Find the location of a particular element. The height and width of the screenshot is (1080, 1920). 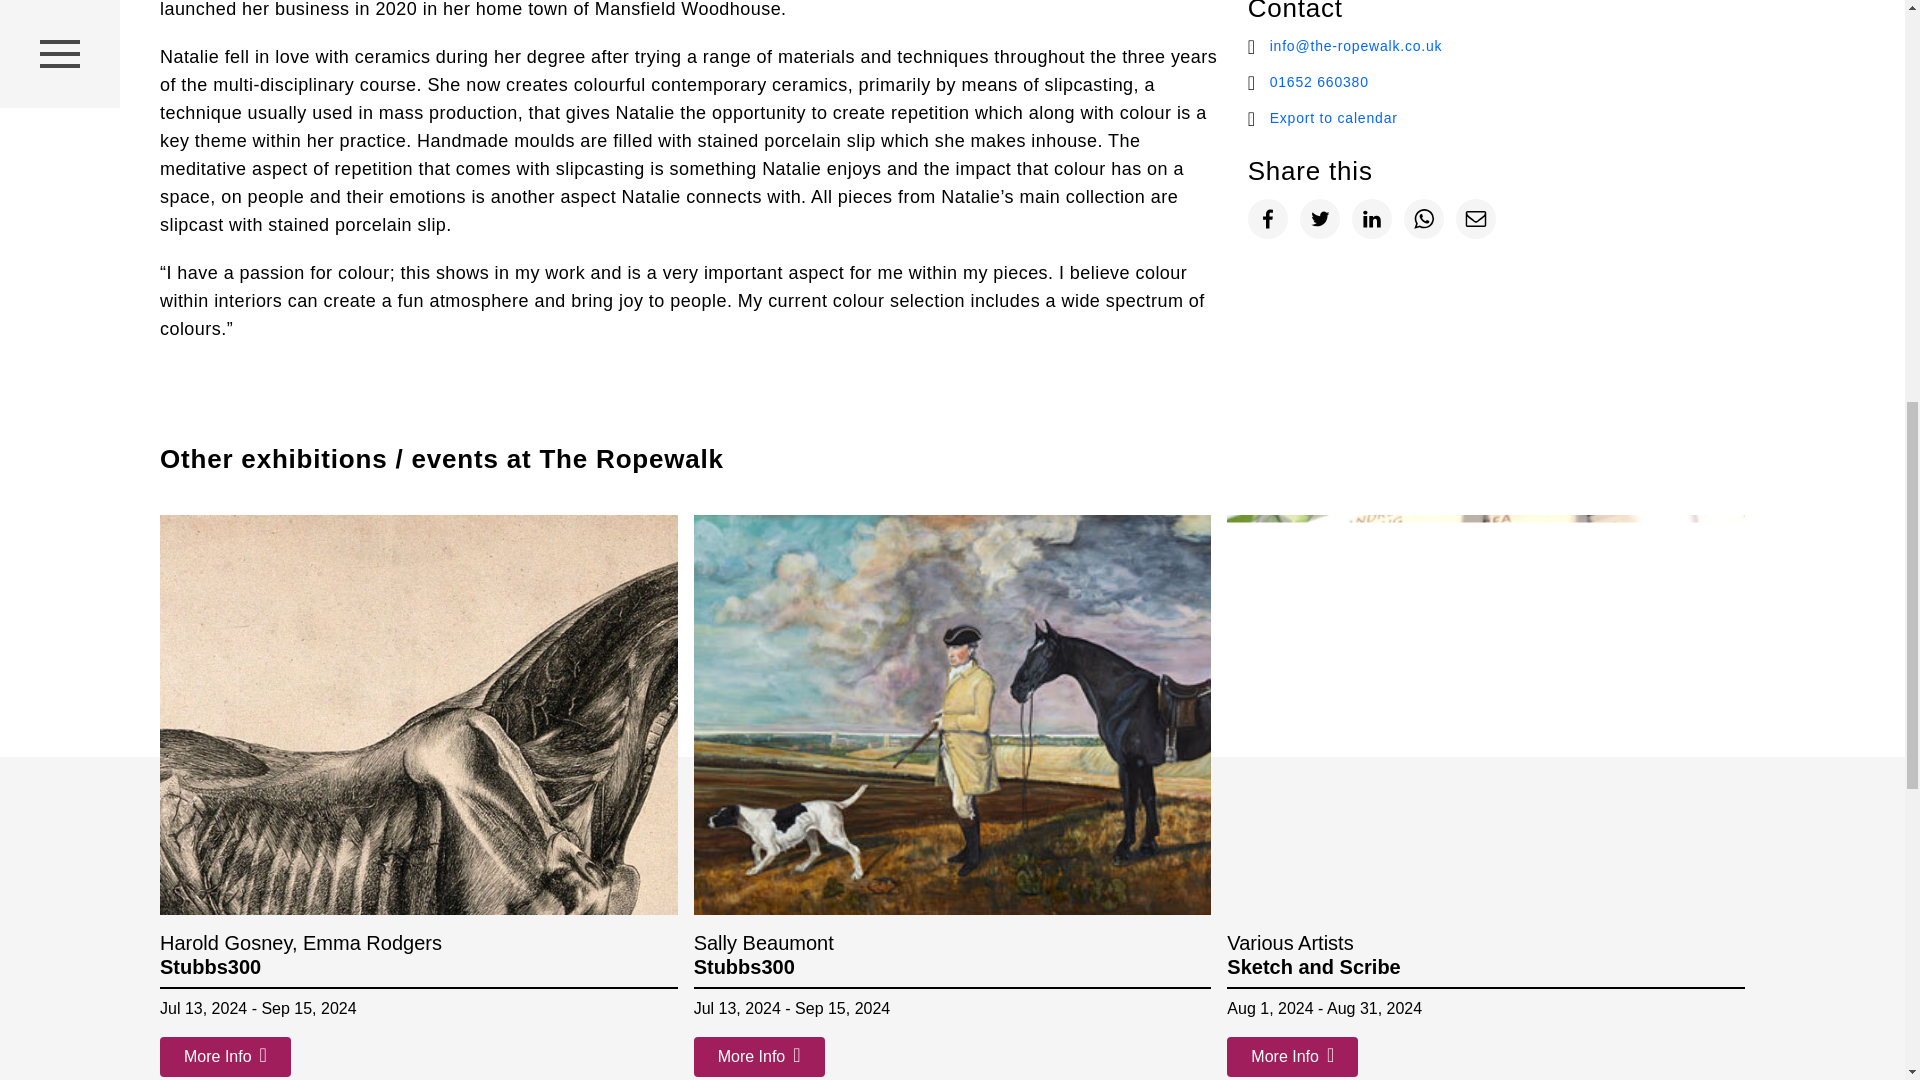

Share on Facebook is located at coordinates (1268, 218).